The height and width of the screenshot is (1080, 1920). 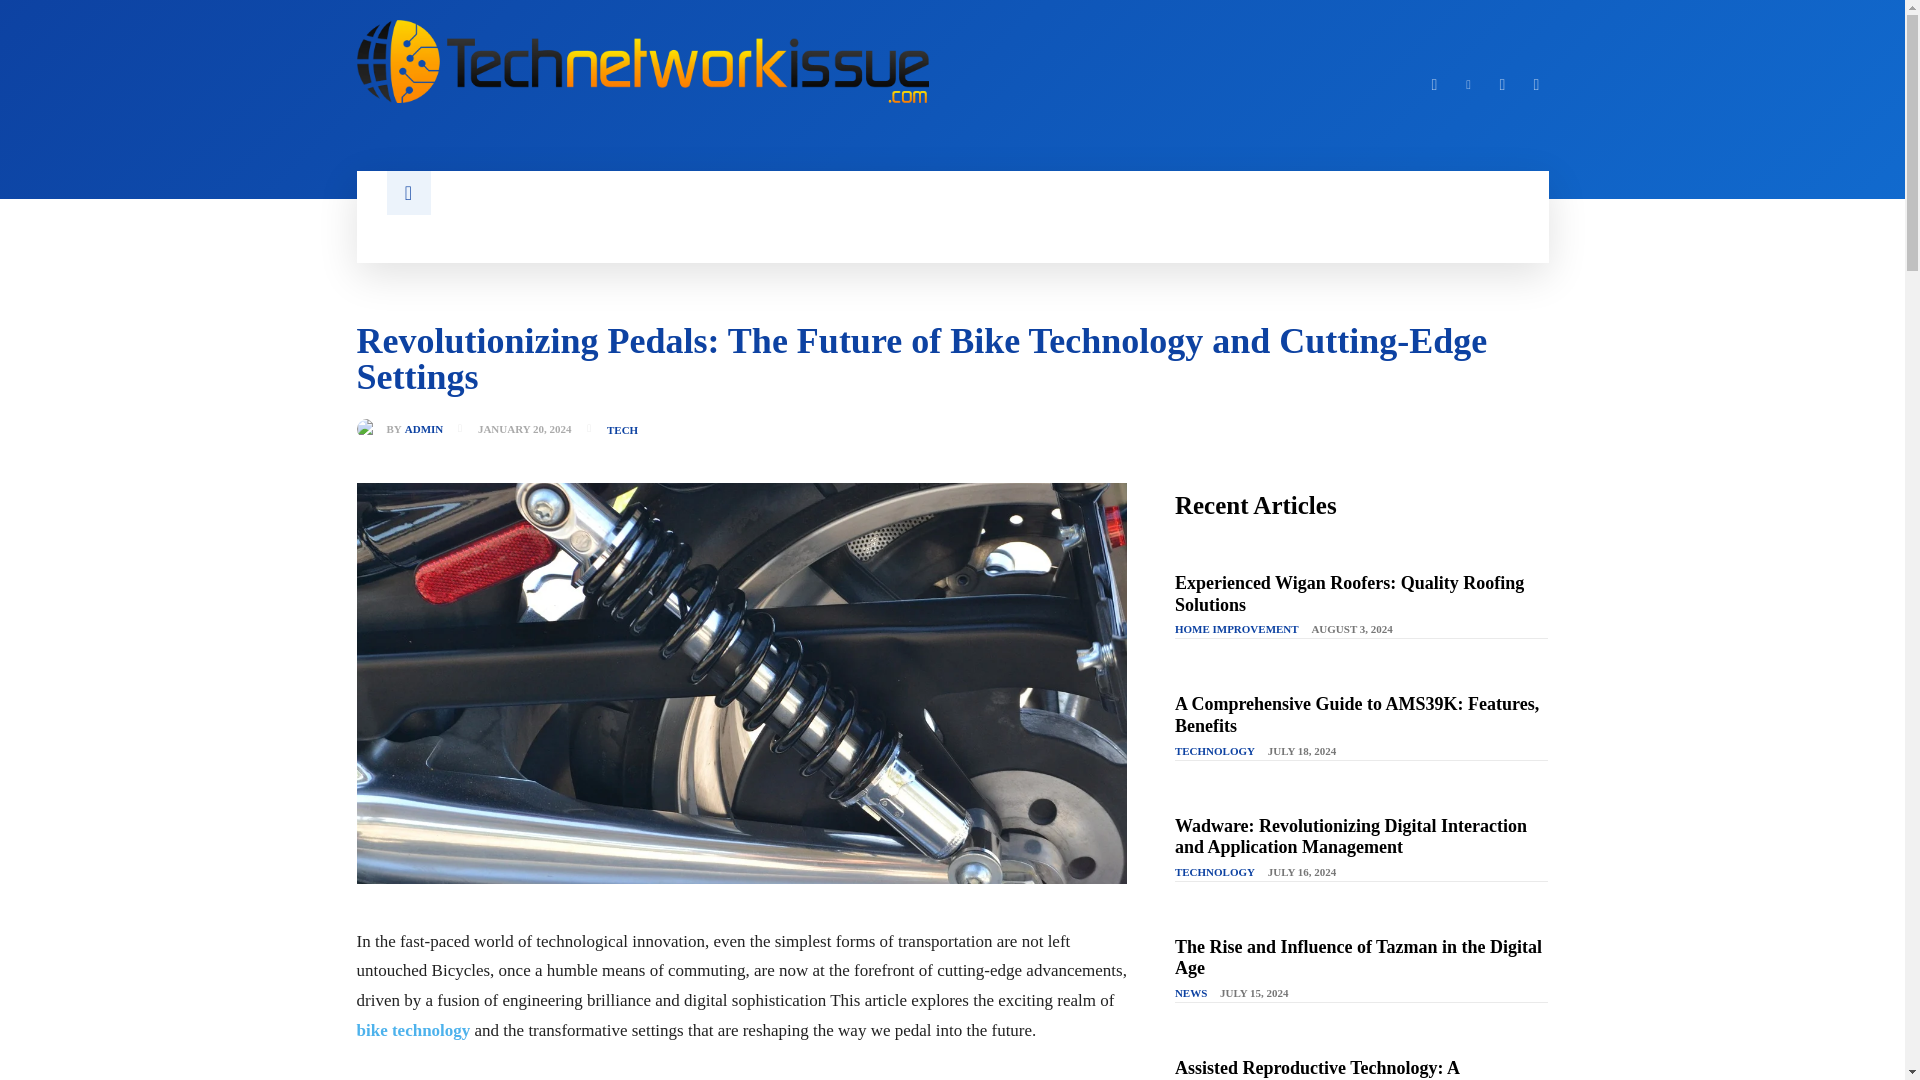 I want to click on The Rise and Influence of Tazman in the Digital Age, so click(x=1358, y=958).